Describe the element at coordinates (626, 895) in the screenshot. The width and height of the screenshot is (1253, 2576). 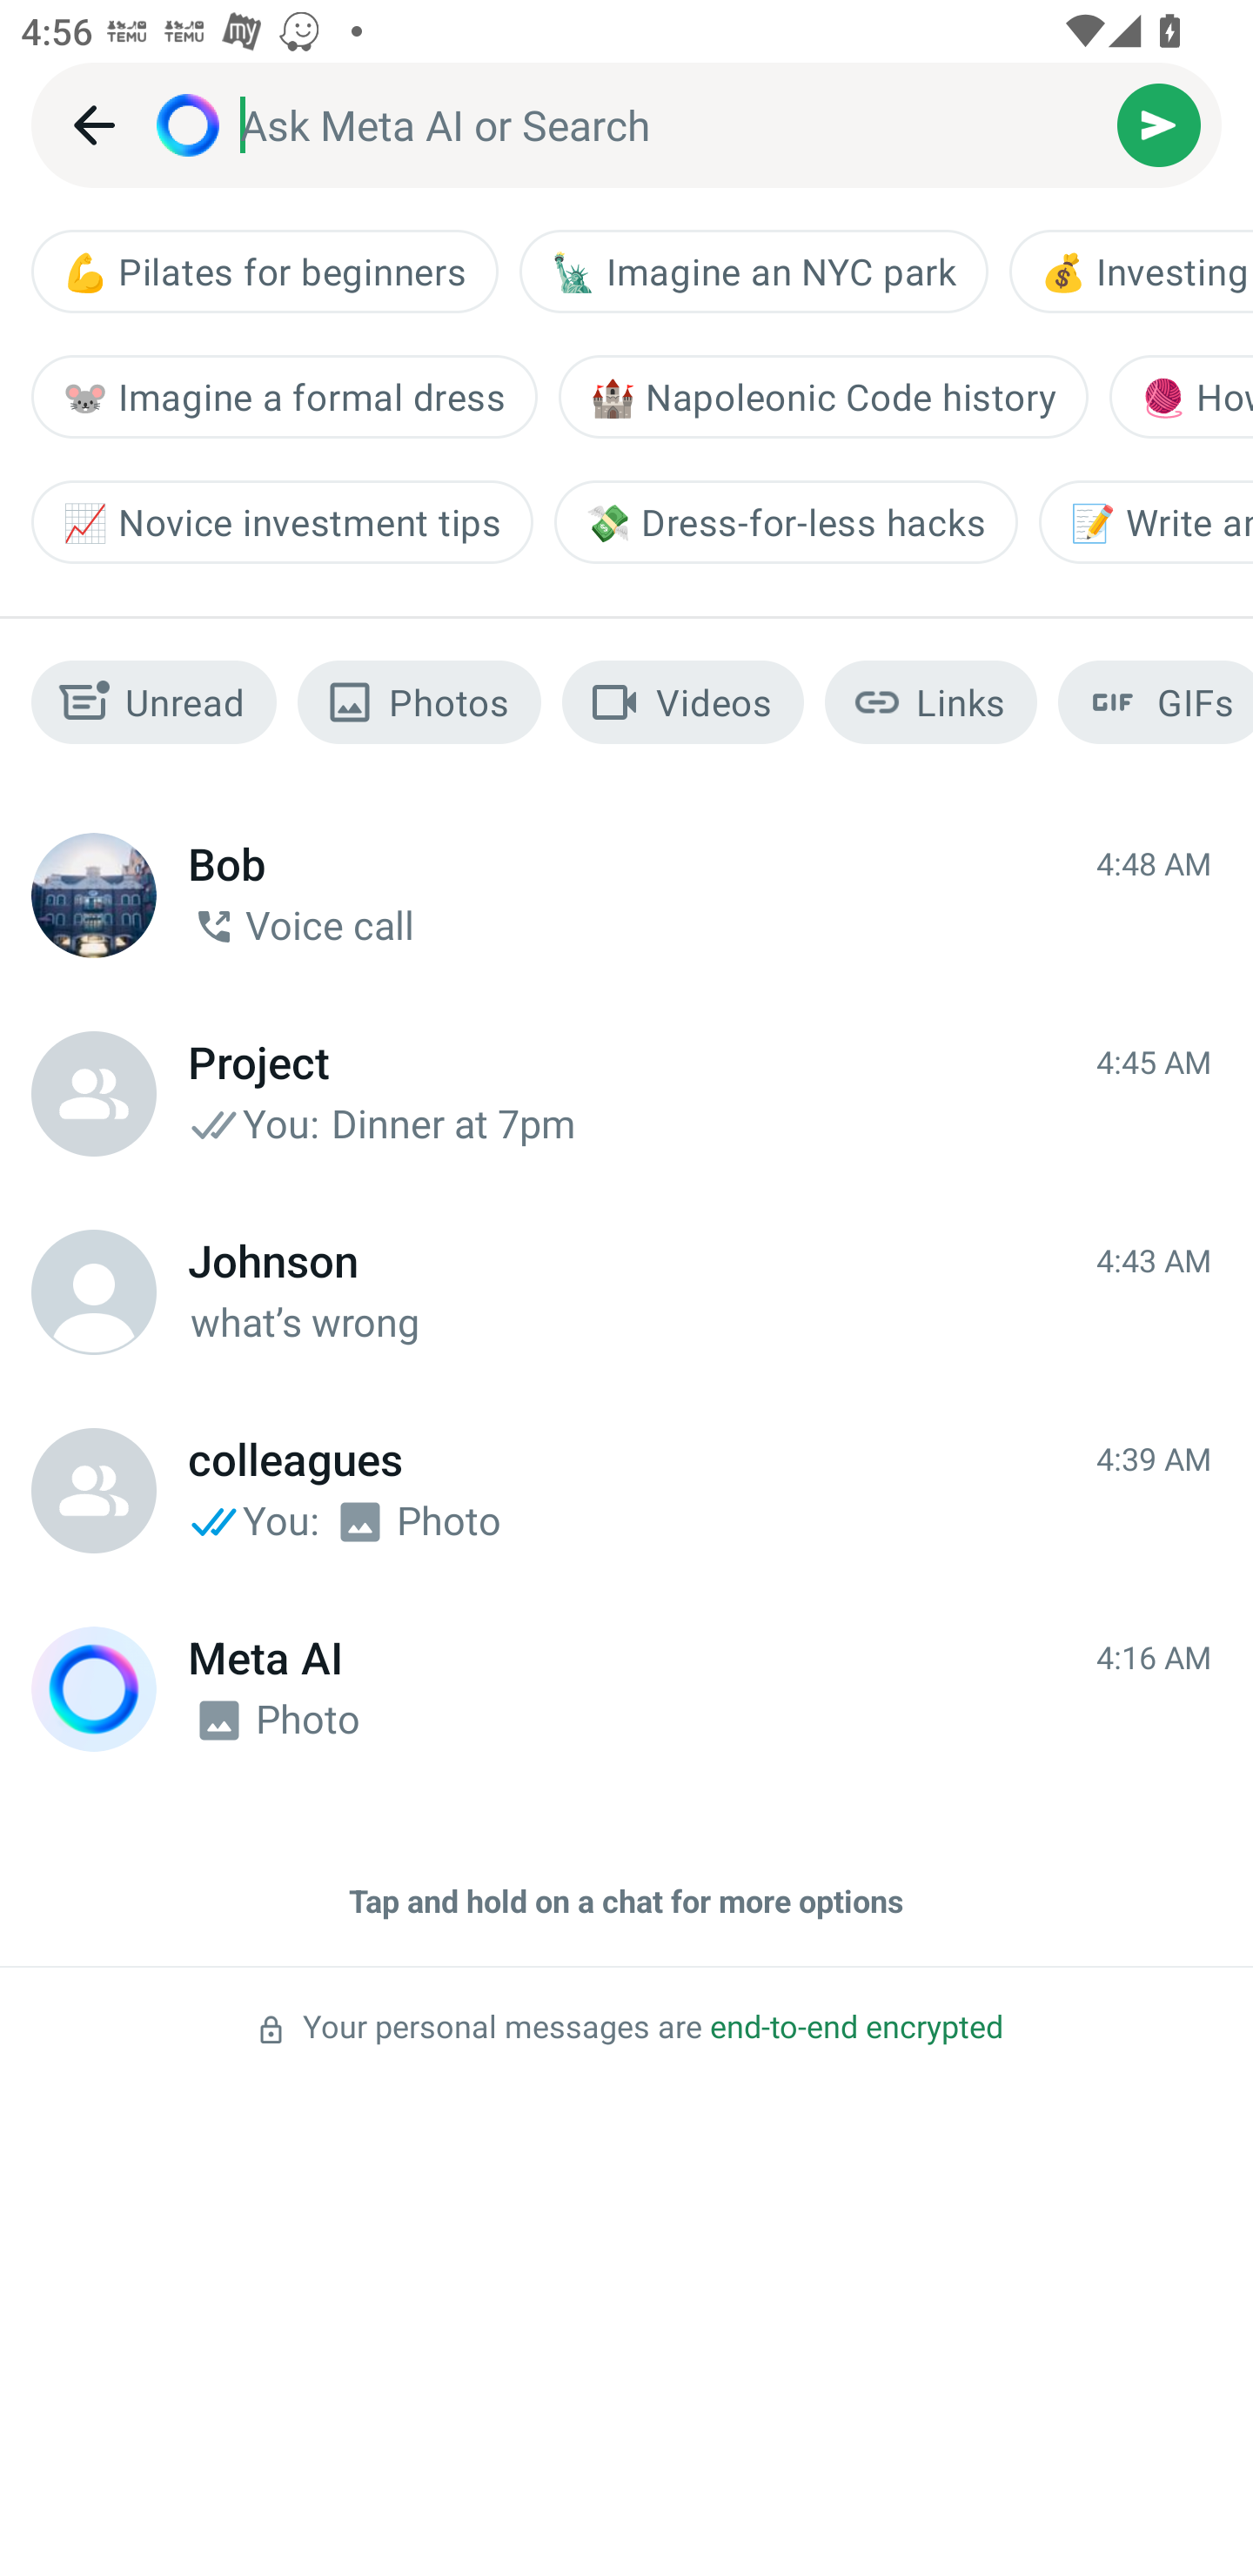
I see `Bob Bob 4:48 AM 4:48 AM Voice call` at that location.